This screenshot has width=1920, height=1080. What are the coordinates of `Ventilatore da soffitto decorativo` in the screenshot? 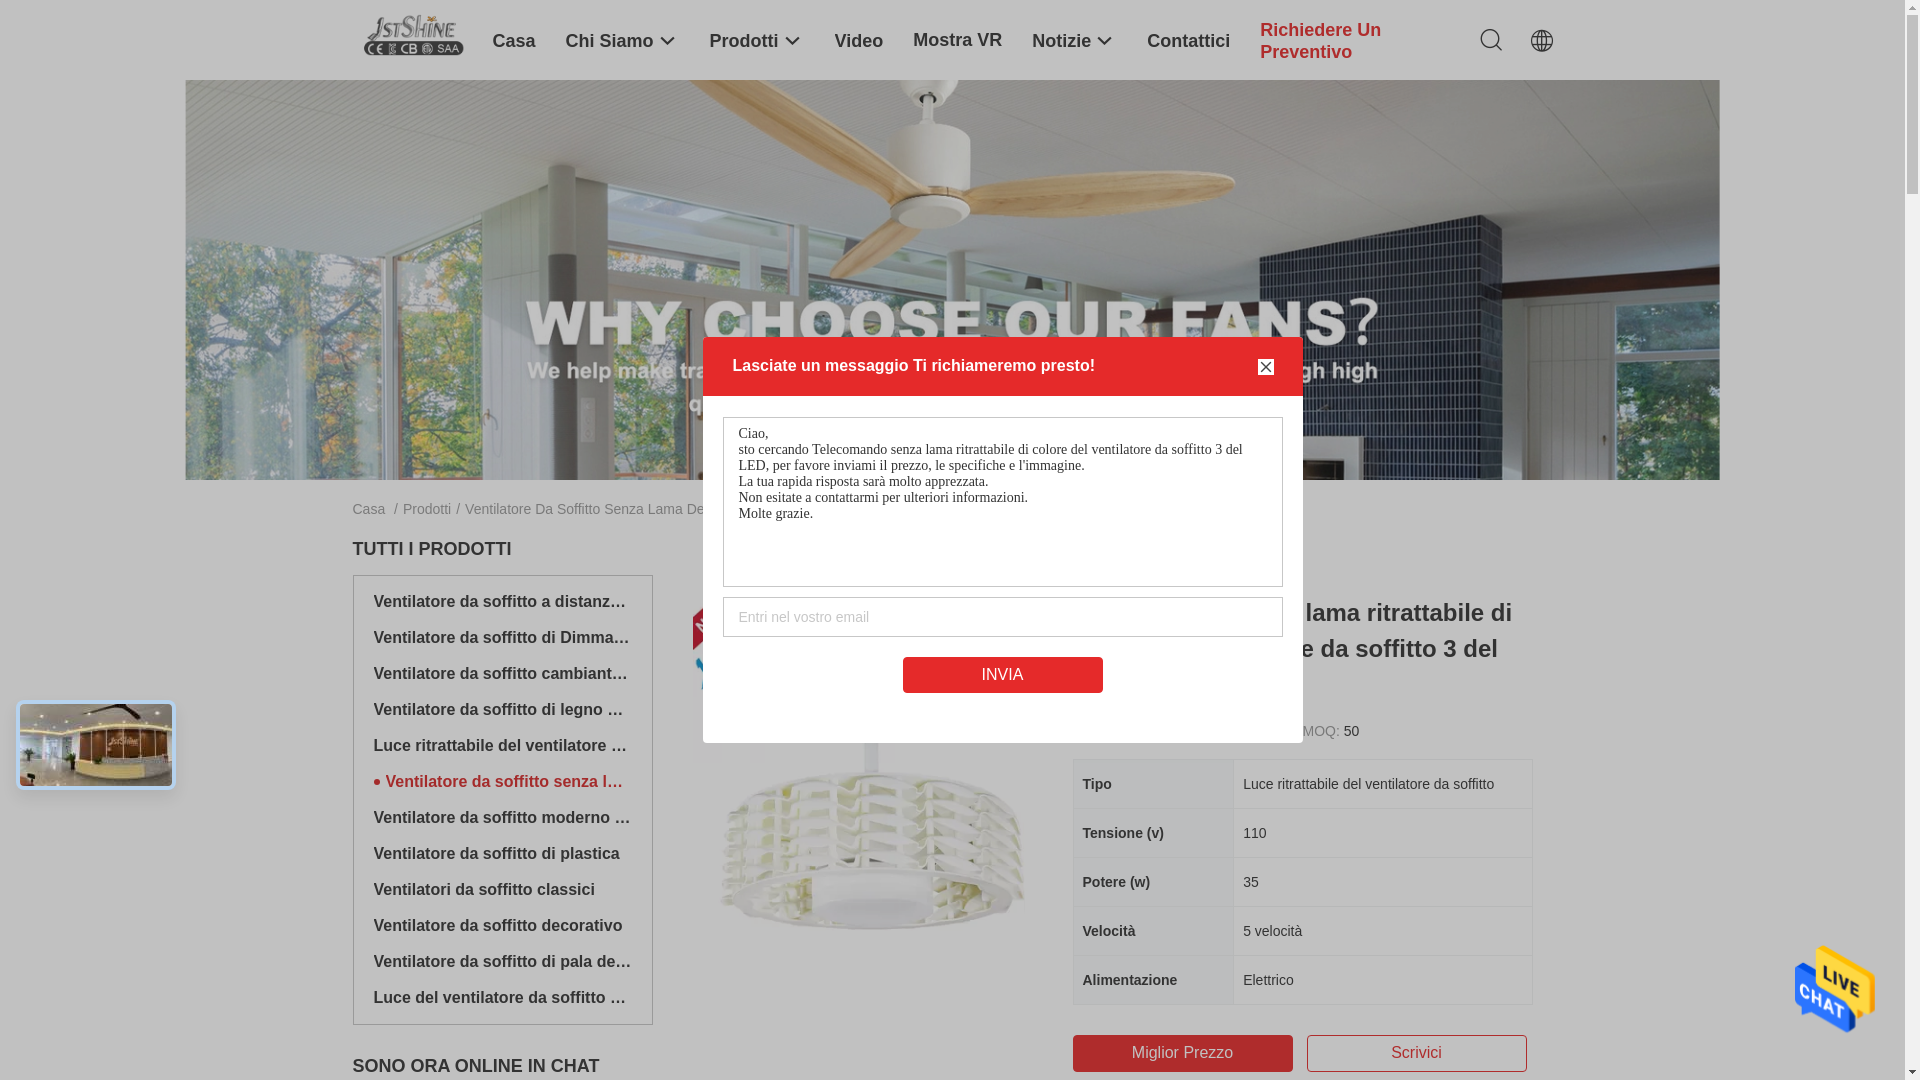 It's located at (503, 926).